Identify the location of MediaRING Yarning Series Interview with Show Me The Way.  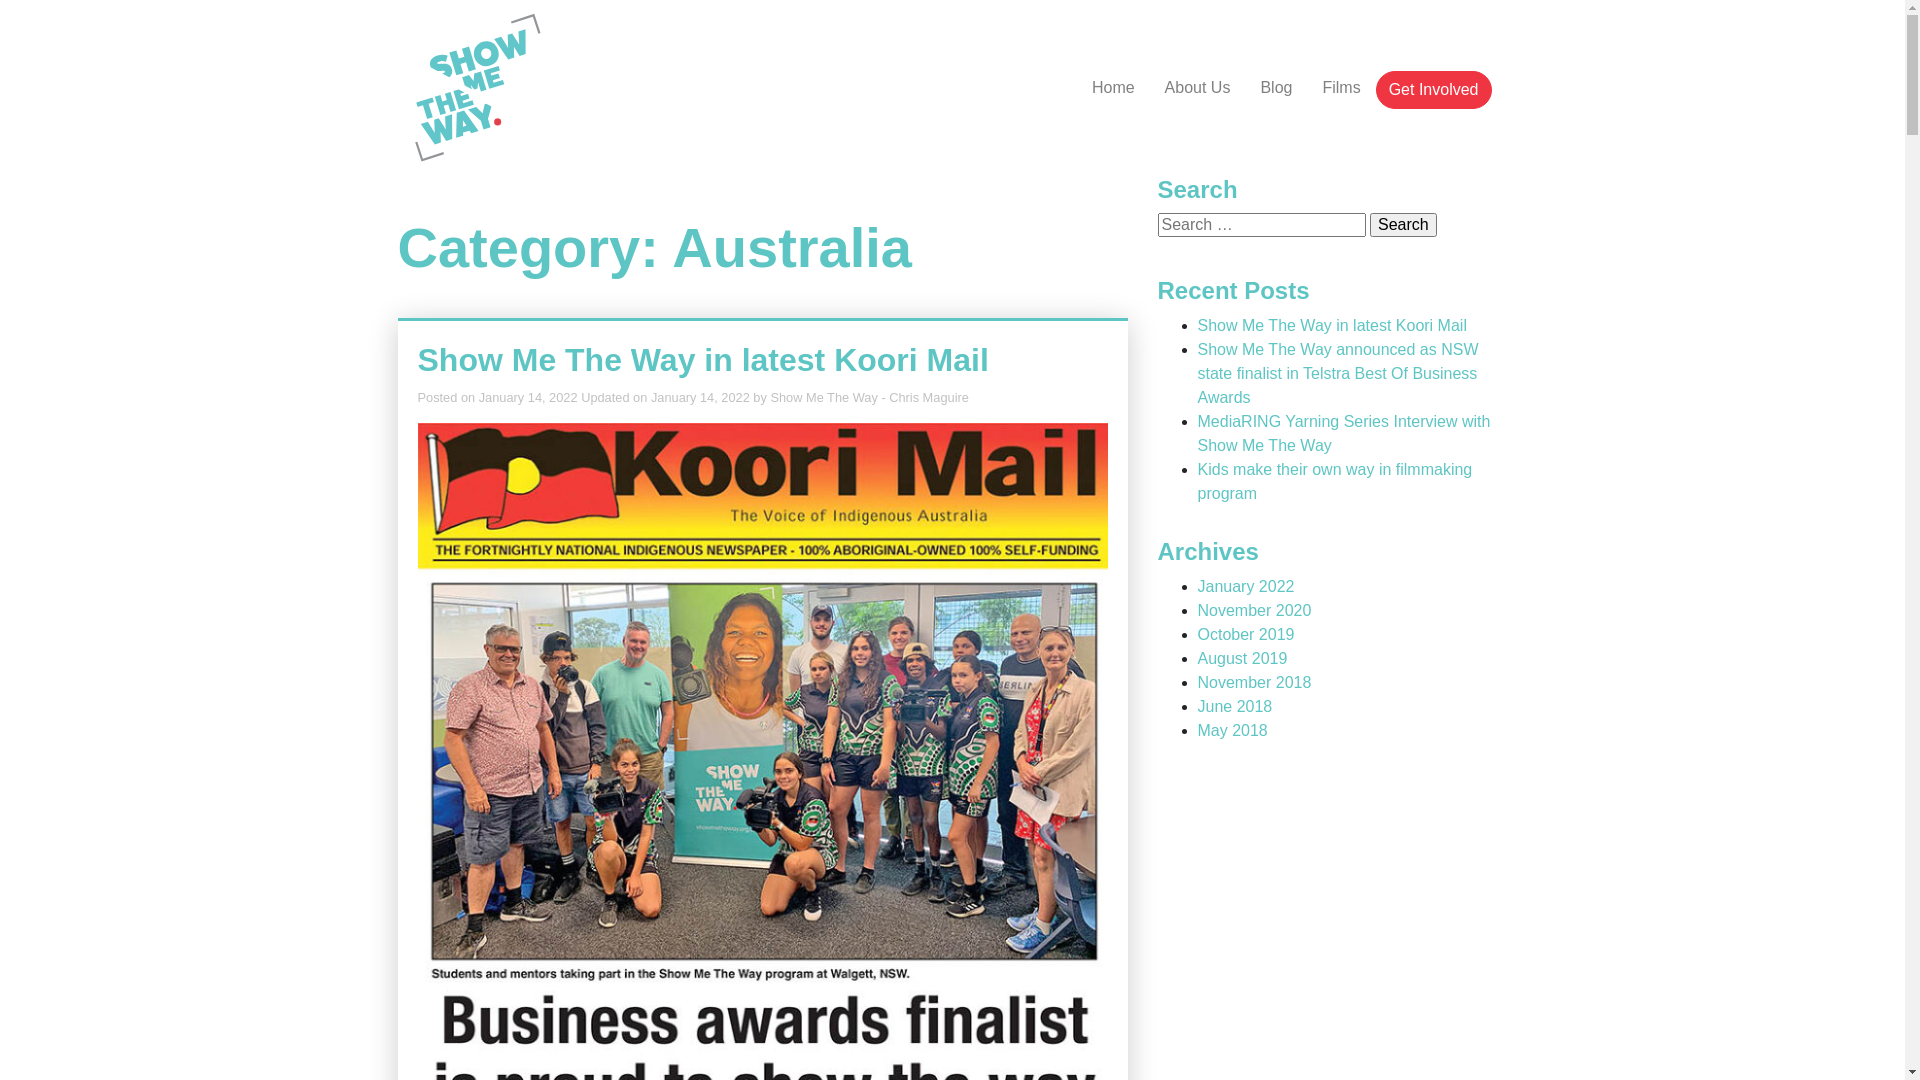
(1344, 434).